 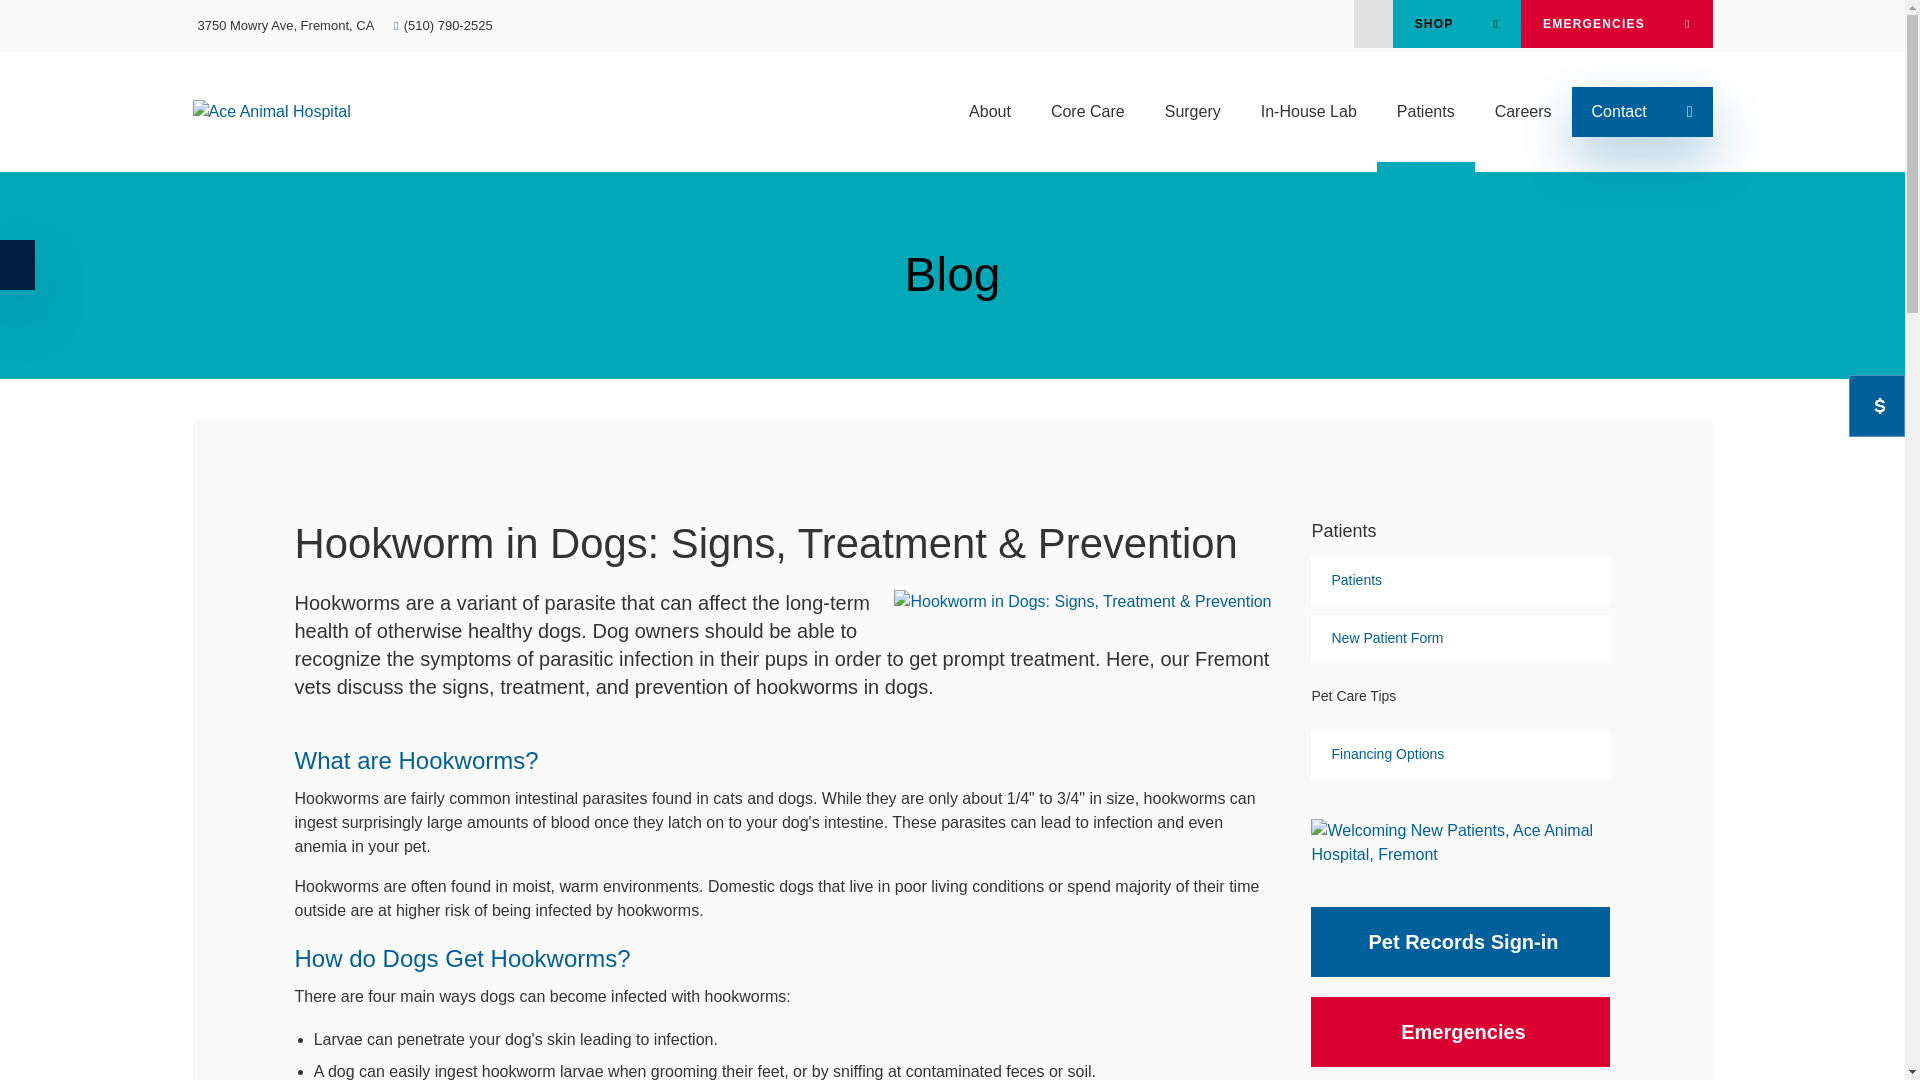 I want to click on SHOP, so click(x=1456, y=24).